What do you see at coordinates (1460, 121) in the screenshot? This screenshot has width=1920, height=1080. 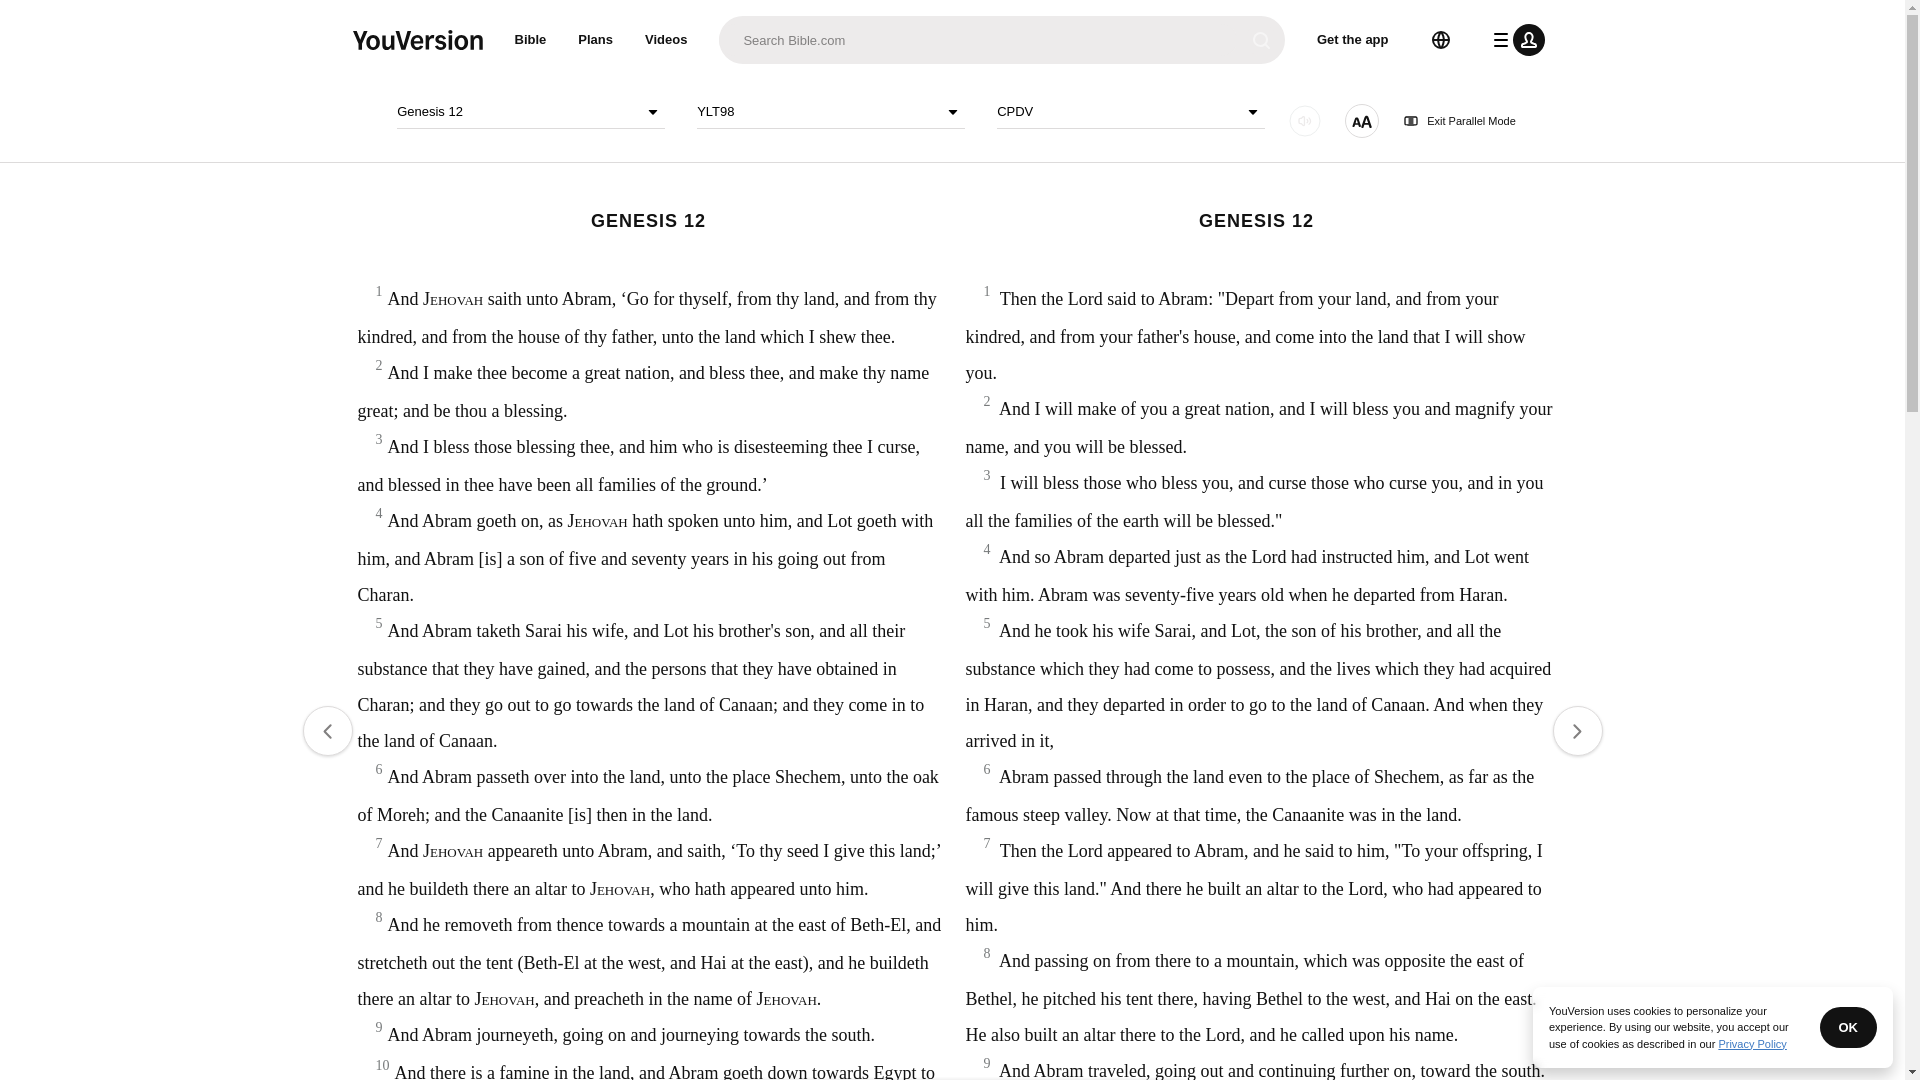 I see `Exit Parallel Mode` at bounding box center [1460, 121].